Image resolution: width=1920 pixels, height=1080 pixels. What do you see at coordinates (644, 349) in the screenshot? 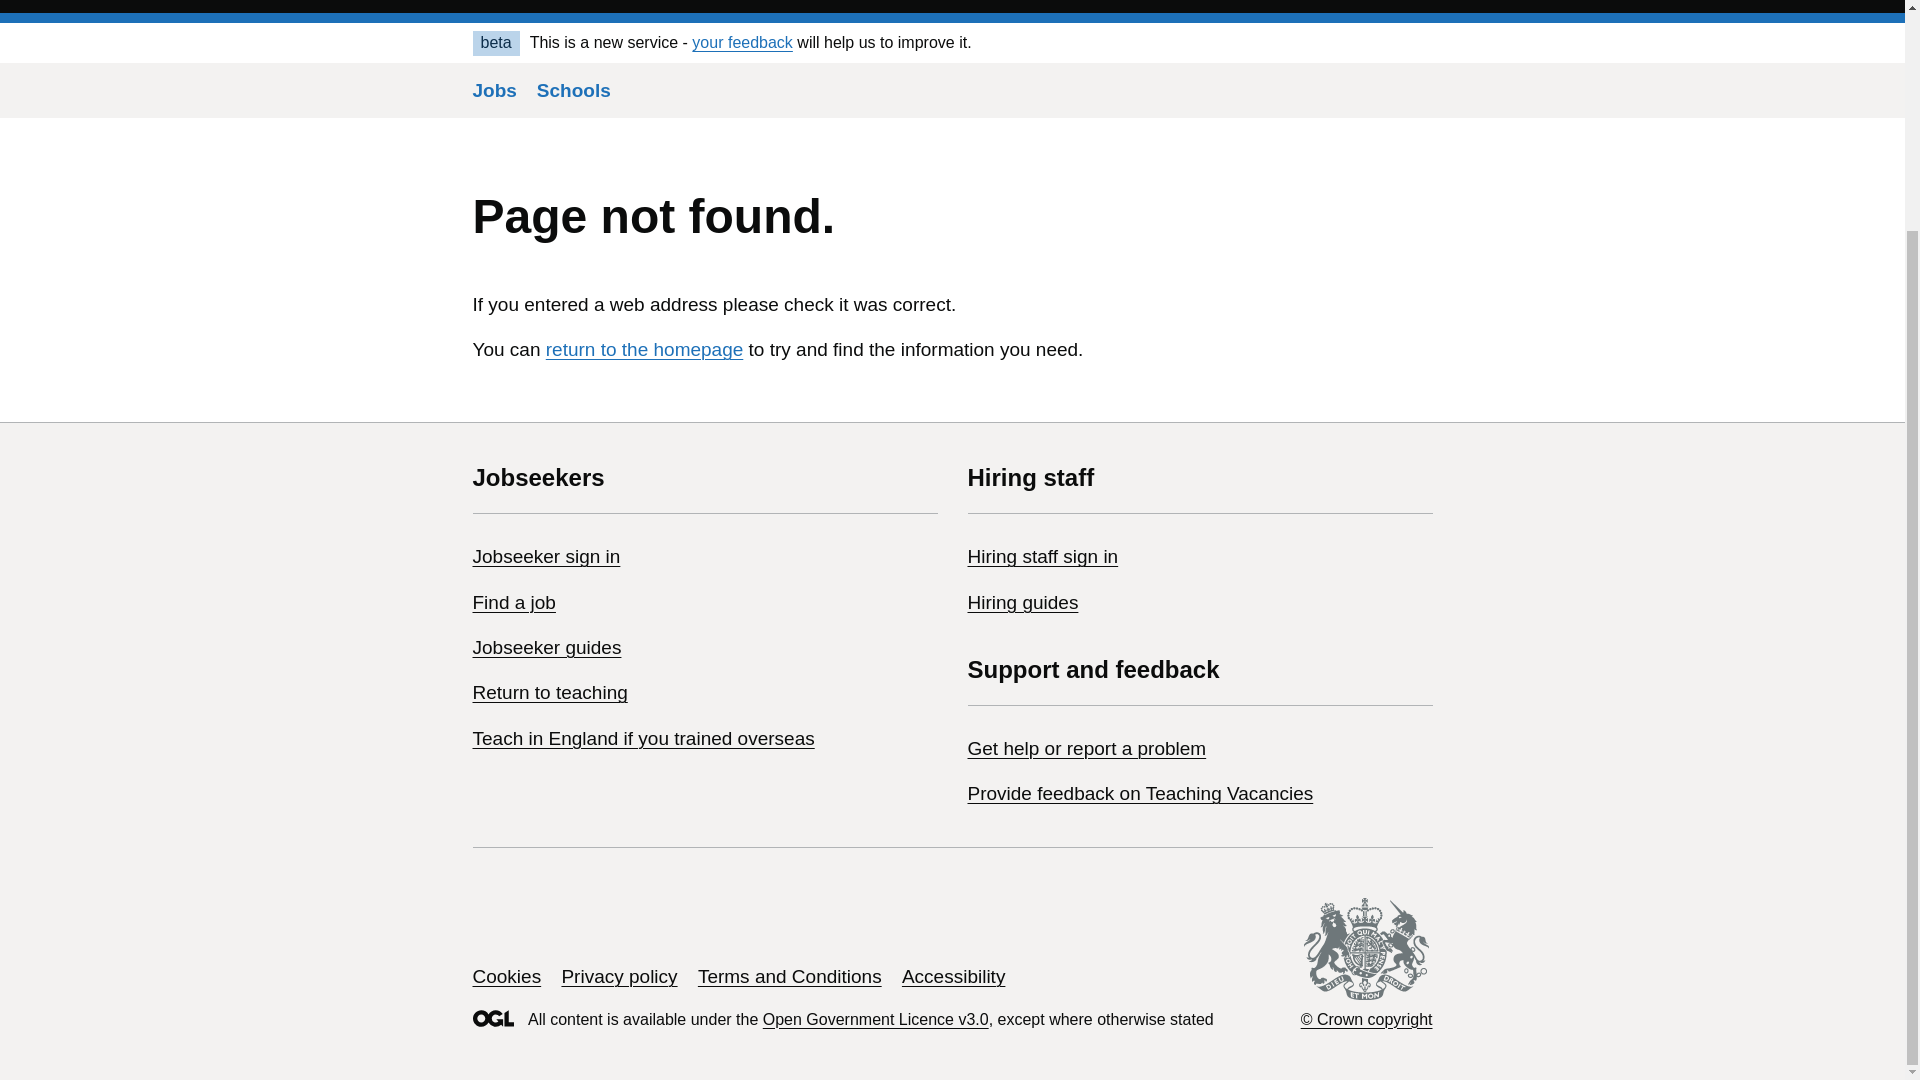
I see `return to the homepage` at bounding box center [644, 349].